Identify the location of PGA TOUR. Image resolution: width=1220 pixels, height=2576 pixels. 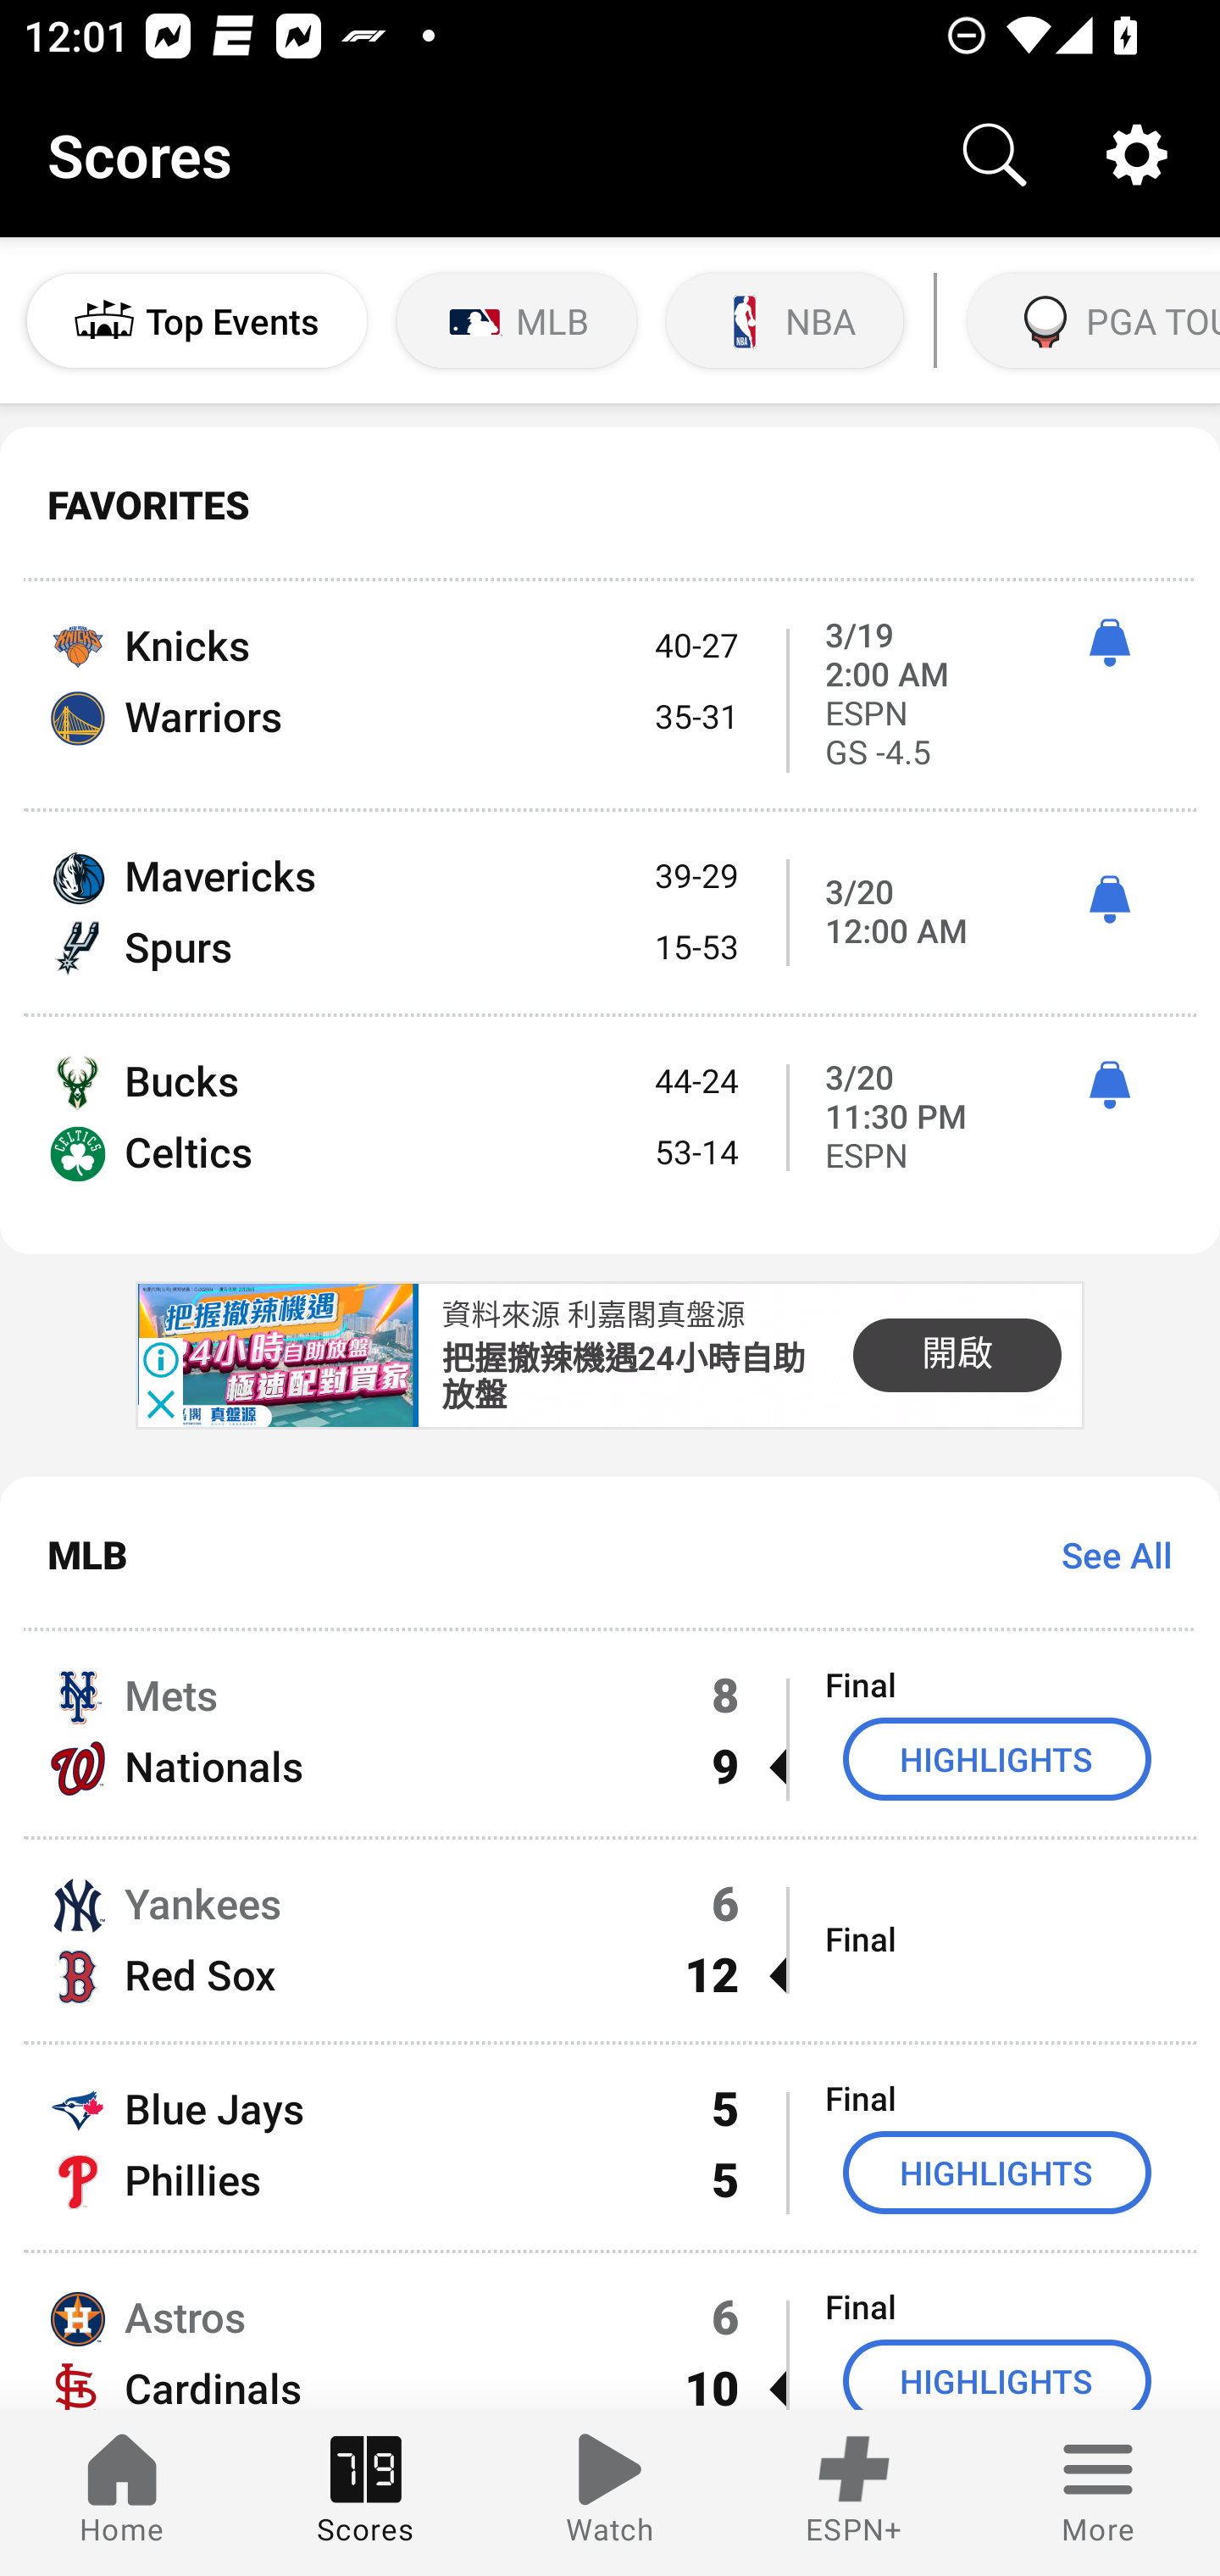
(1090, 320).